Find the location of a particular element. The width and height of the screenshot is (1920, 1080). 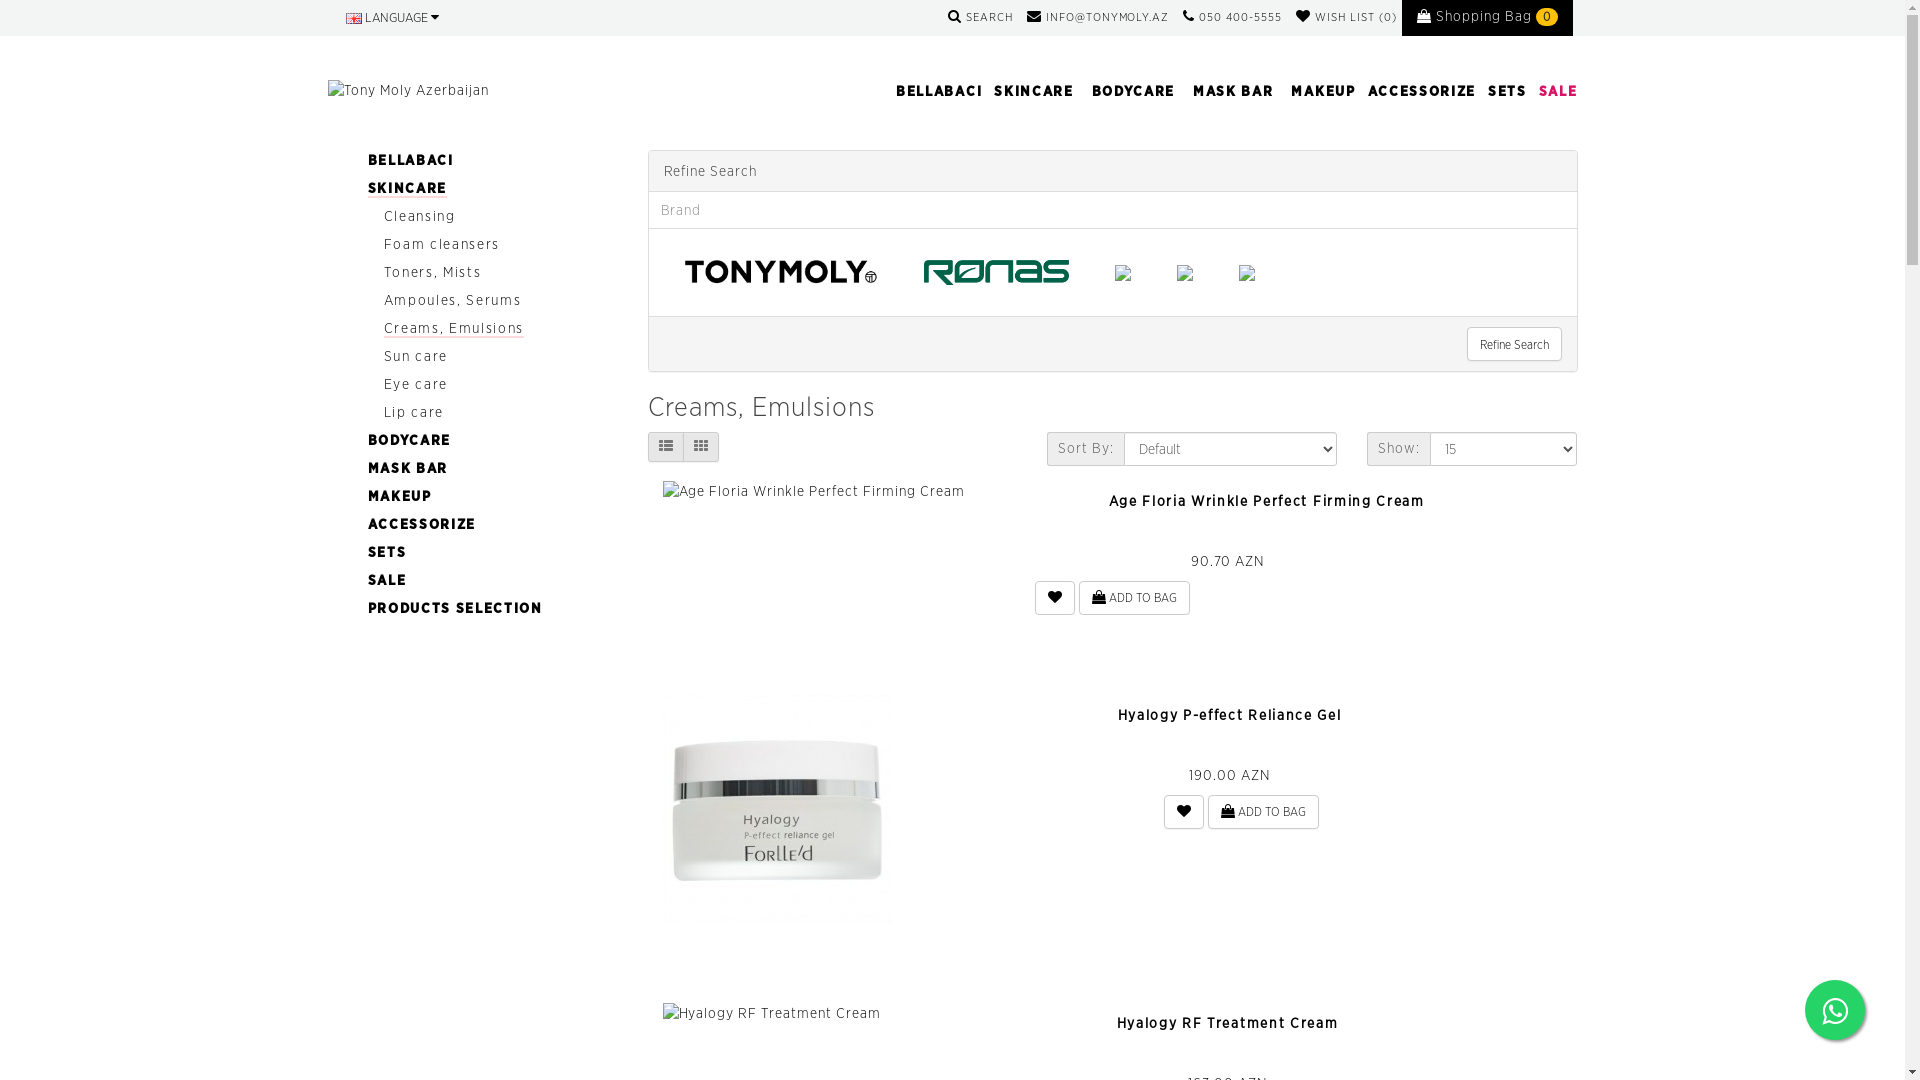

SALE is located at coordinates (1554, 91).